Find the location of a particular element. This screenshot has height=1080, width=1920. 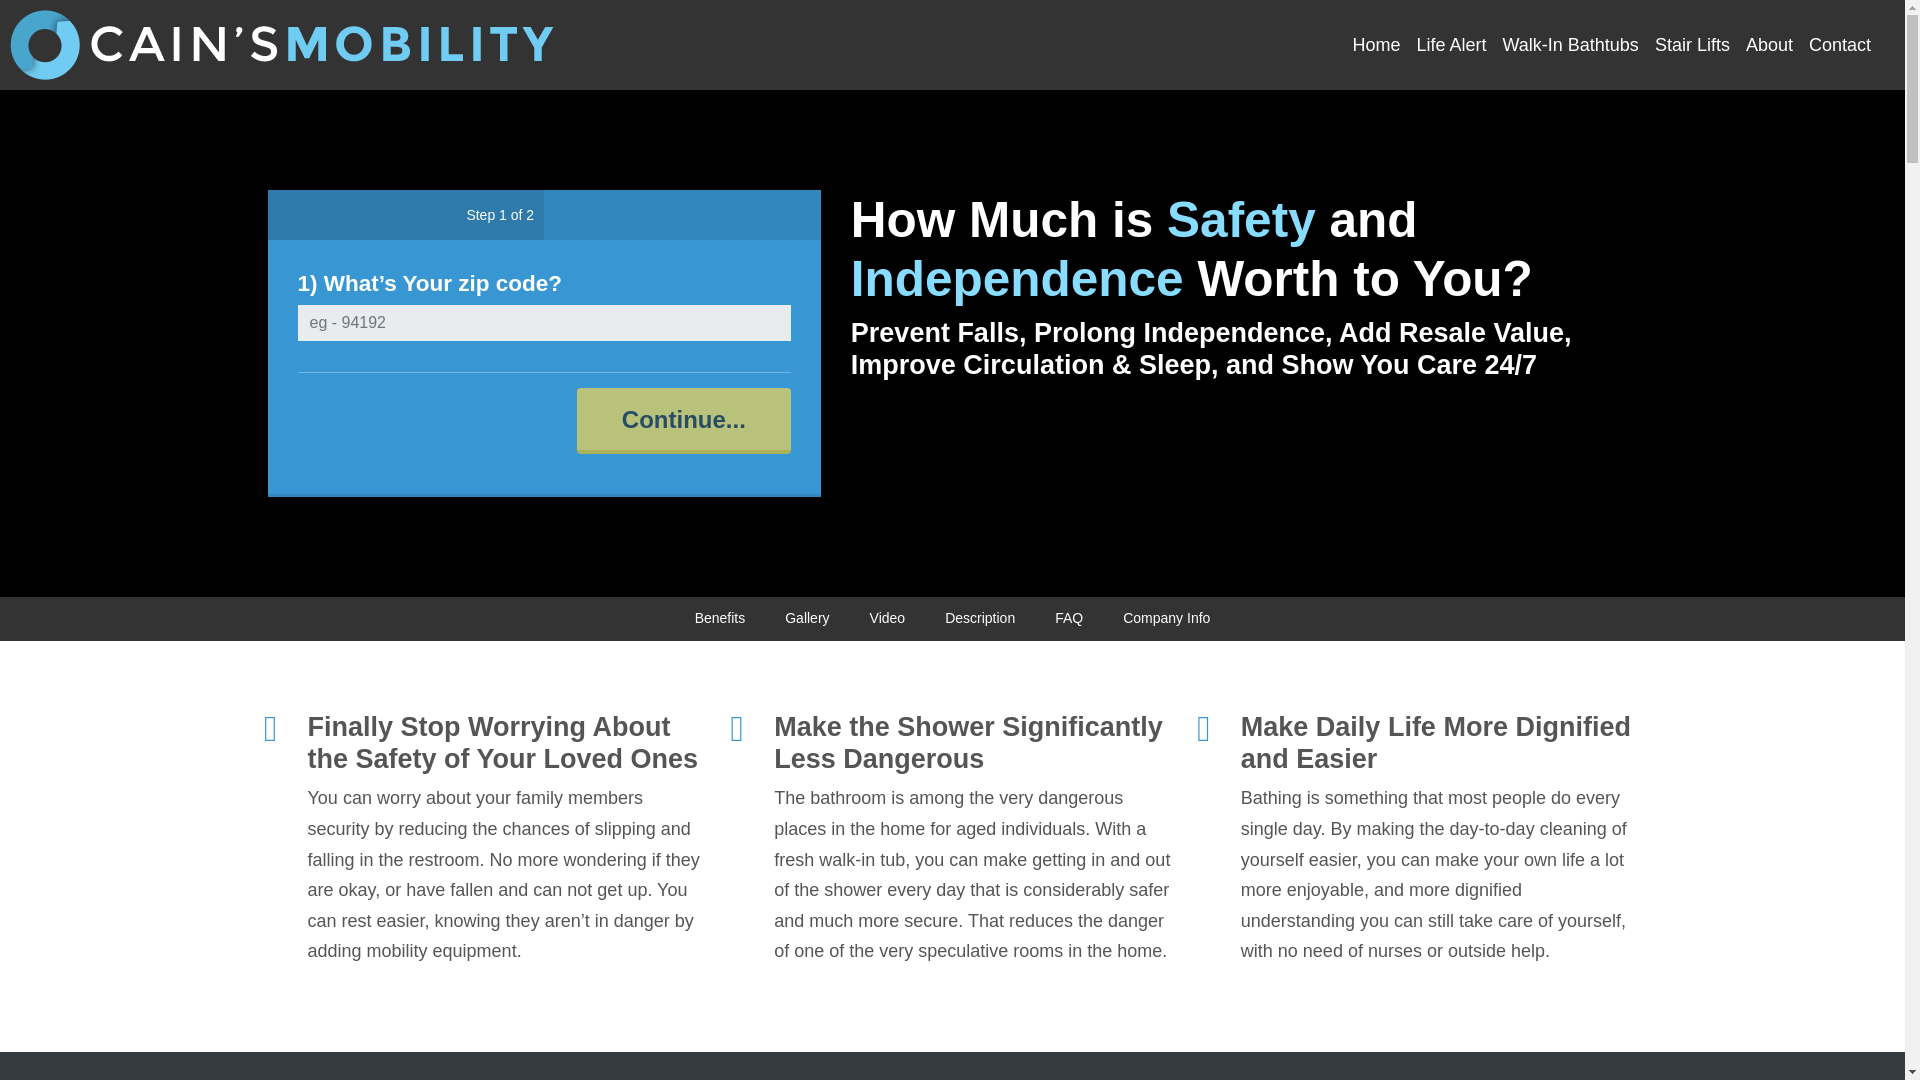

FAQ is located at coordinates (1069, 618).